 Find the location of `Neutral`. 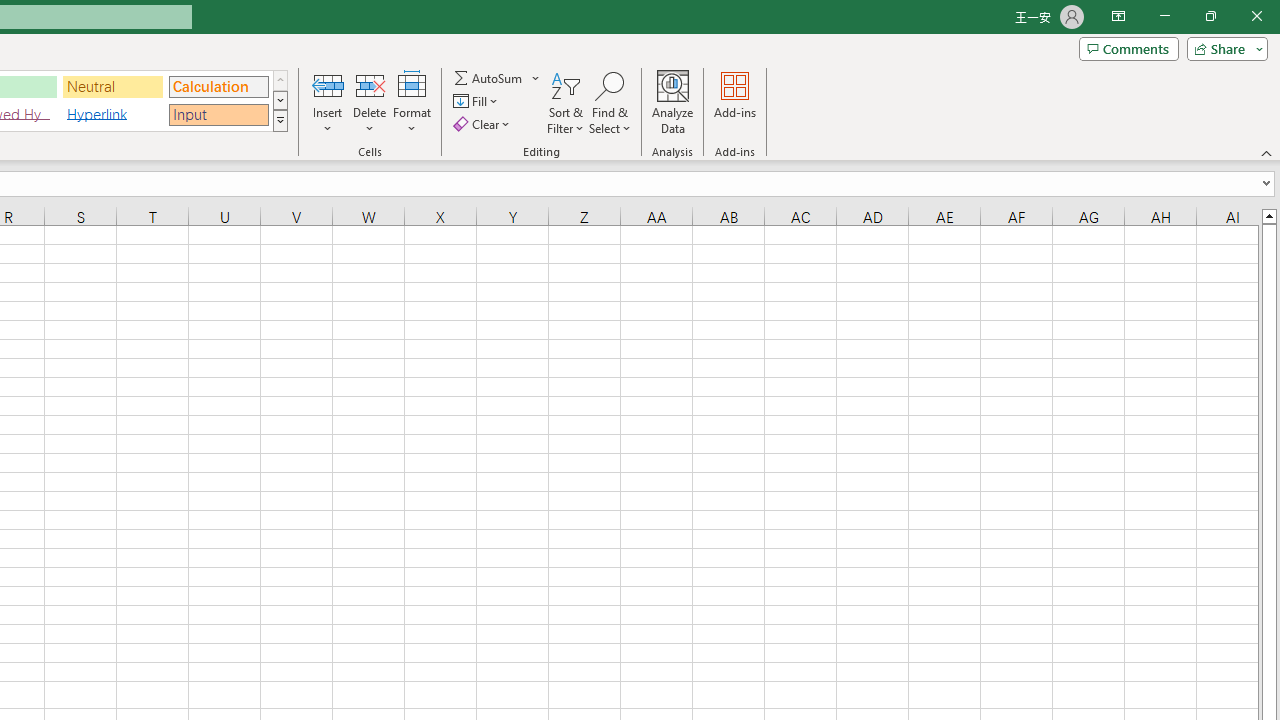

Neutral is located at coordinates (113, 86).